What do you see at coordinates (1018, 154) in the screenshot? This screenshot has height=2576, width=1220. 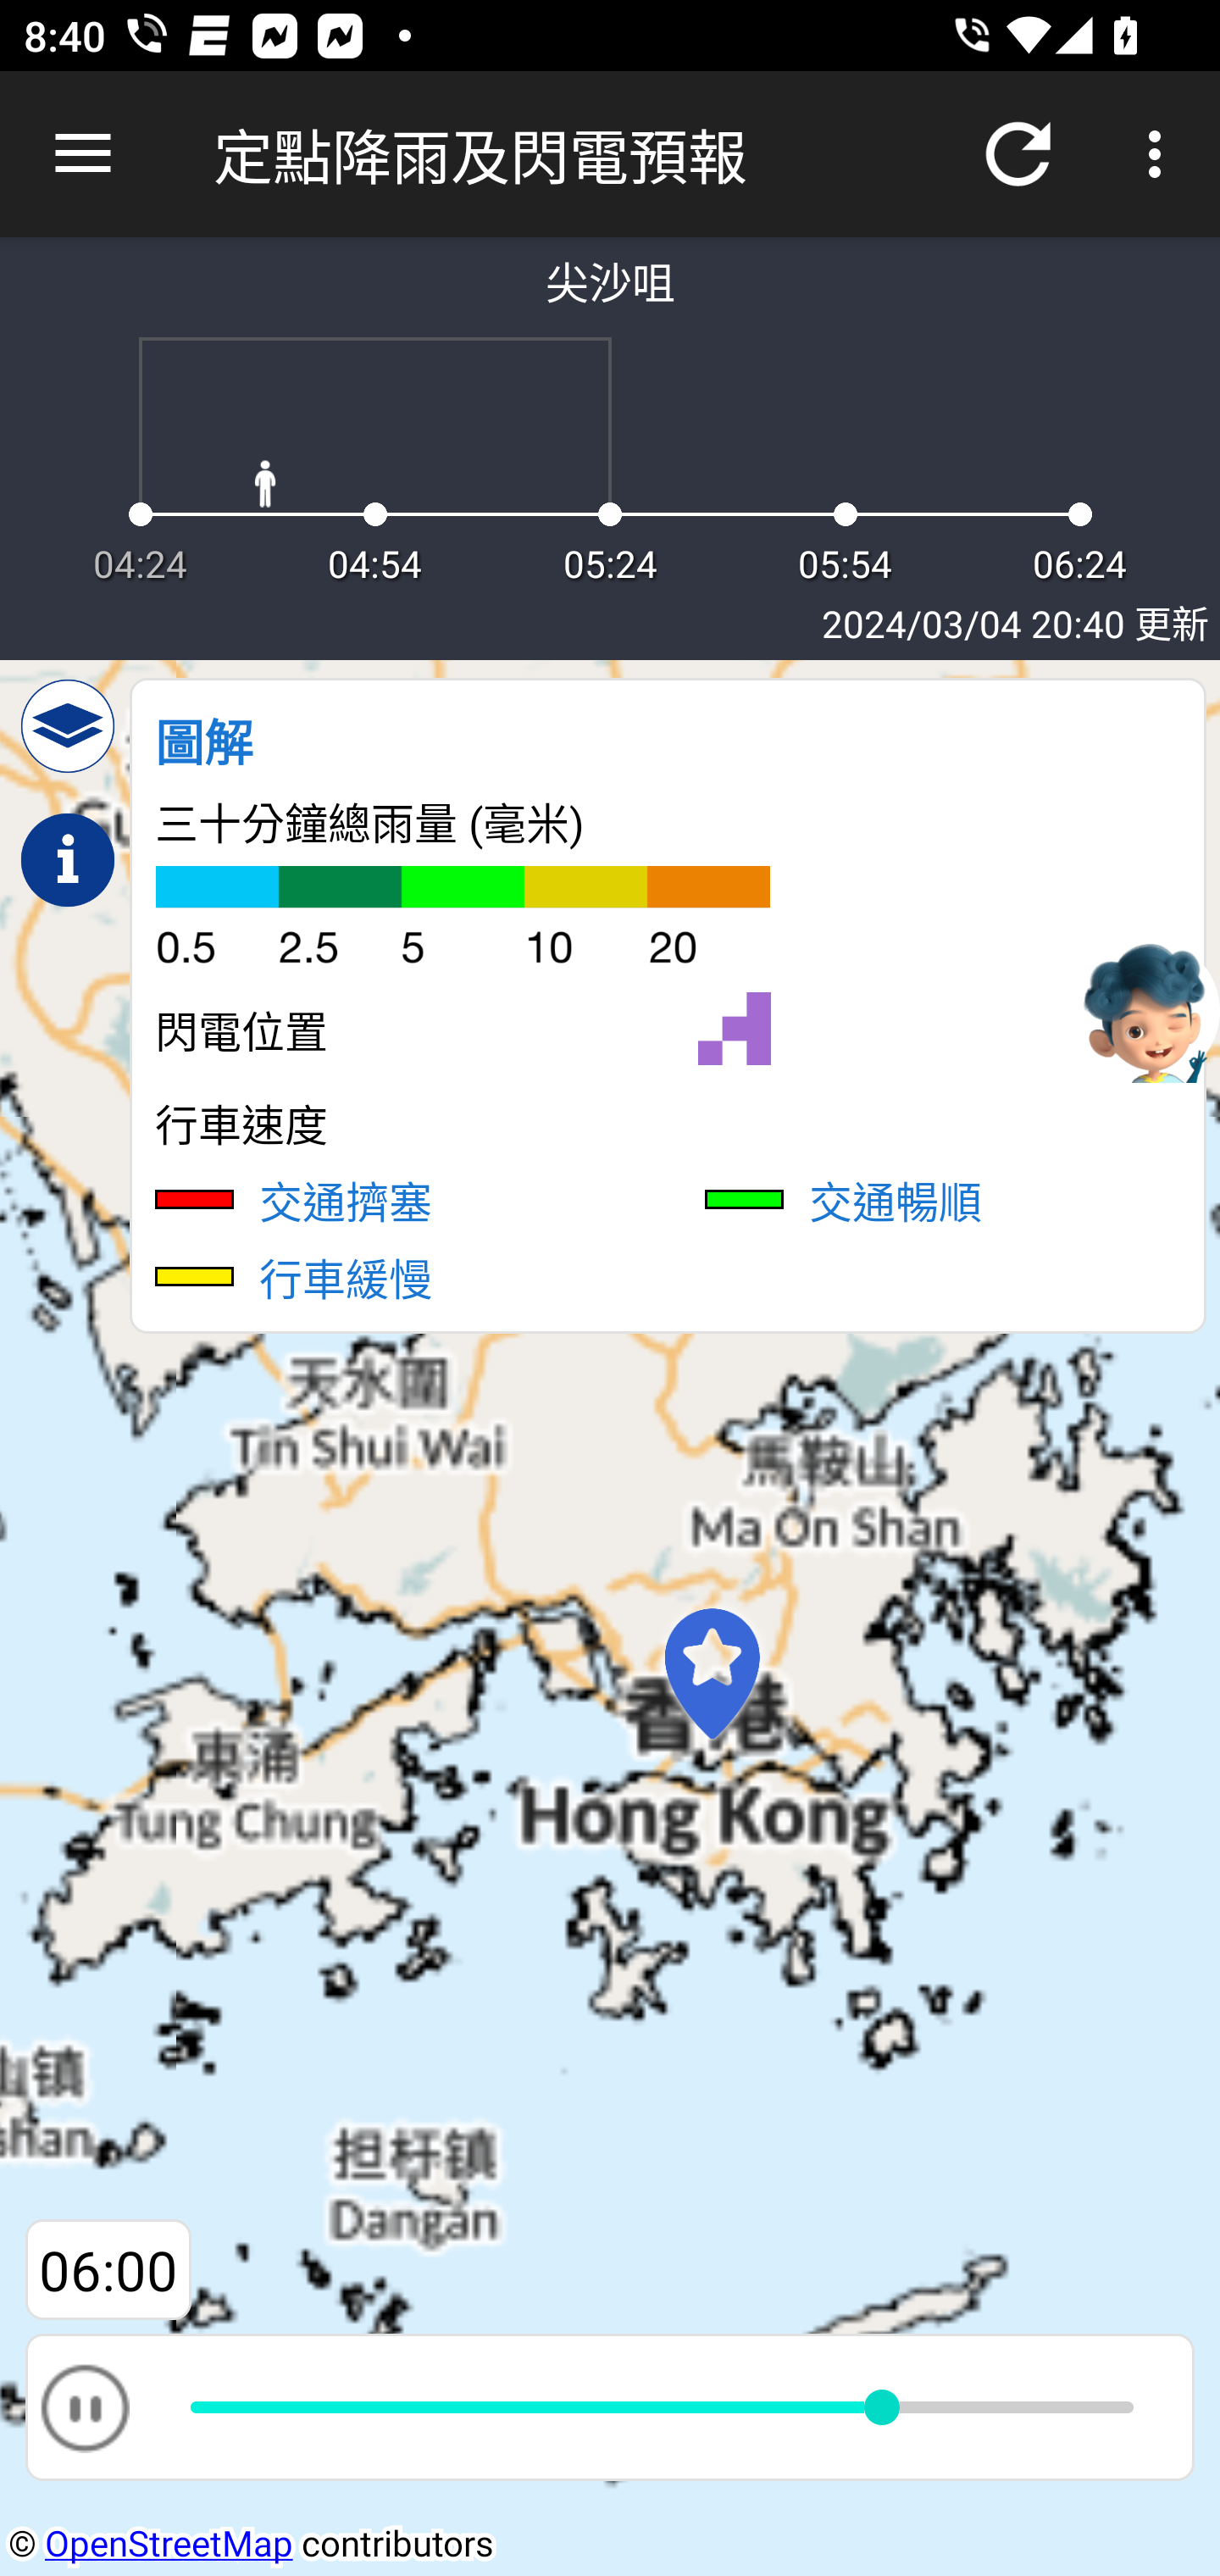 I see `重新整理` at bounding box center [1018, 154].